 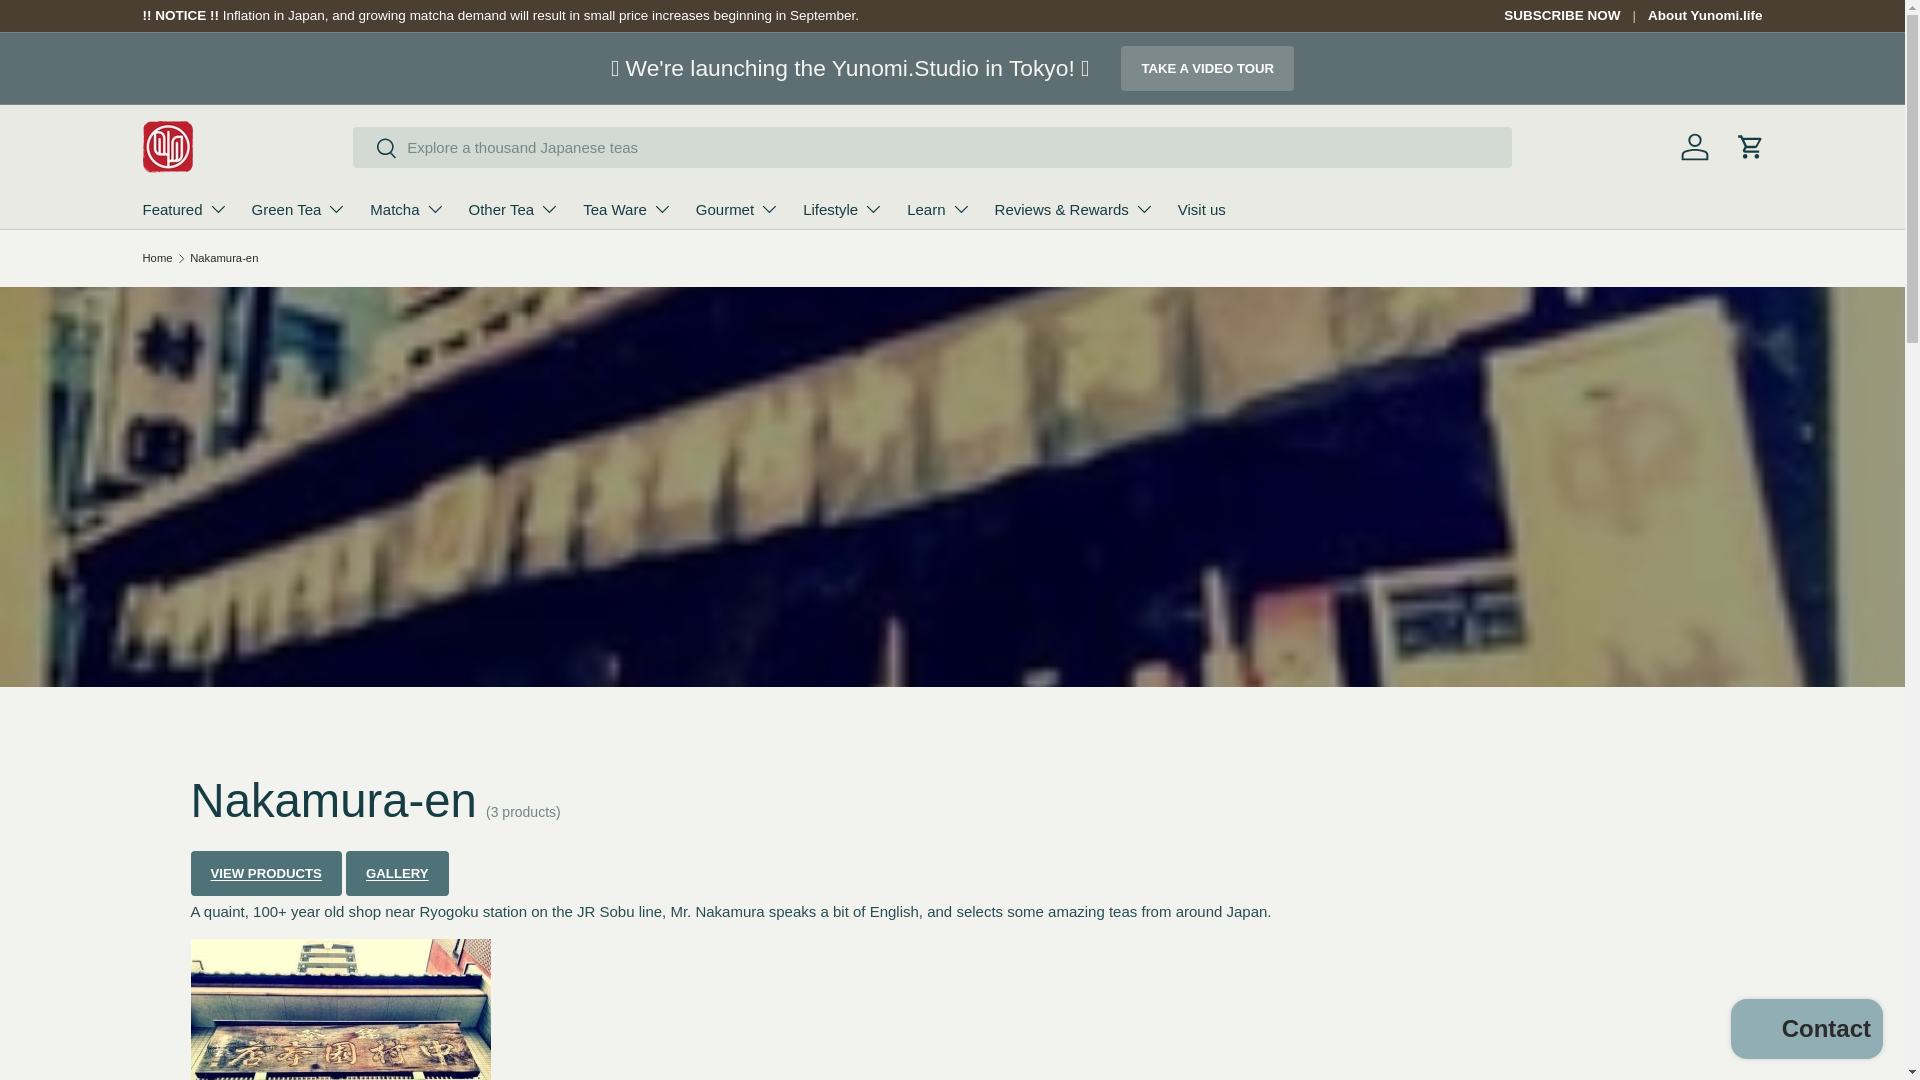 I want to click on Shopify online store chat, so click(x=1806, y=1031).